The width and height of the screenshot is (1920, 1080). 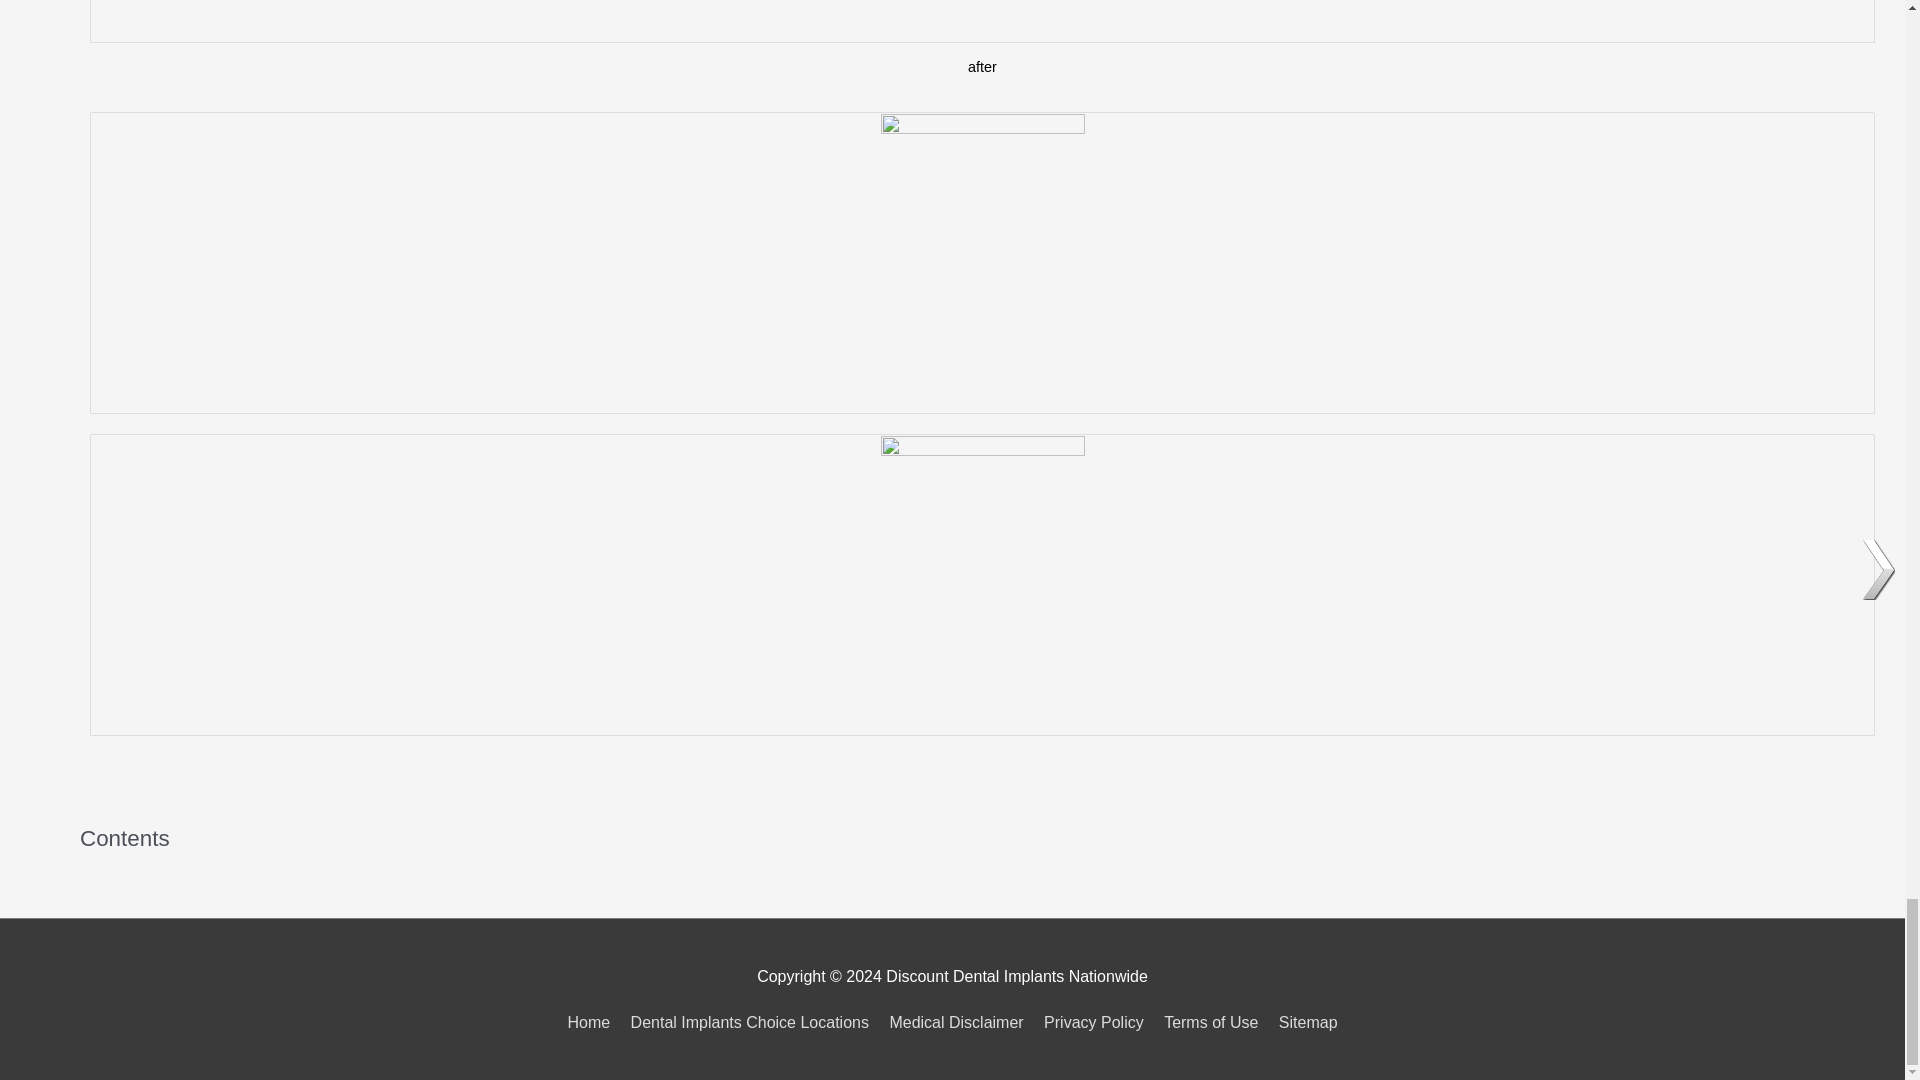 What do you see at coordinates (750, 1022) in the screenshot?
I see `Dental Implants Choice Locations` at bounding box center [750, 1022].